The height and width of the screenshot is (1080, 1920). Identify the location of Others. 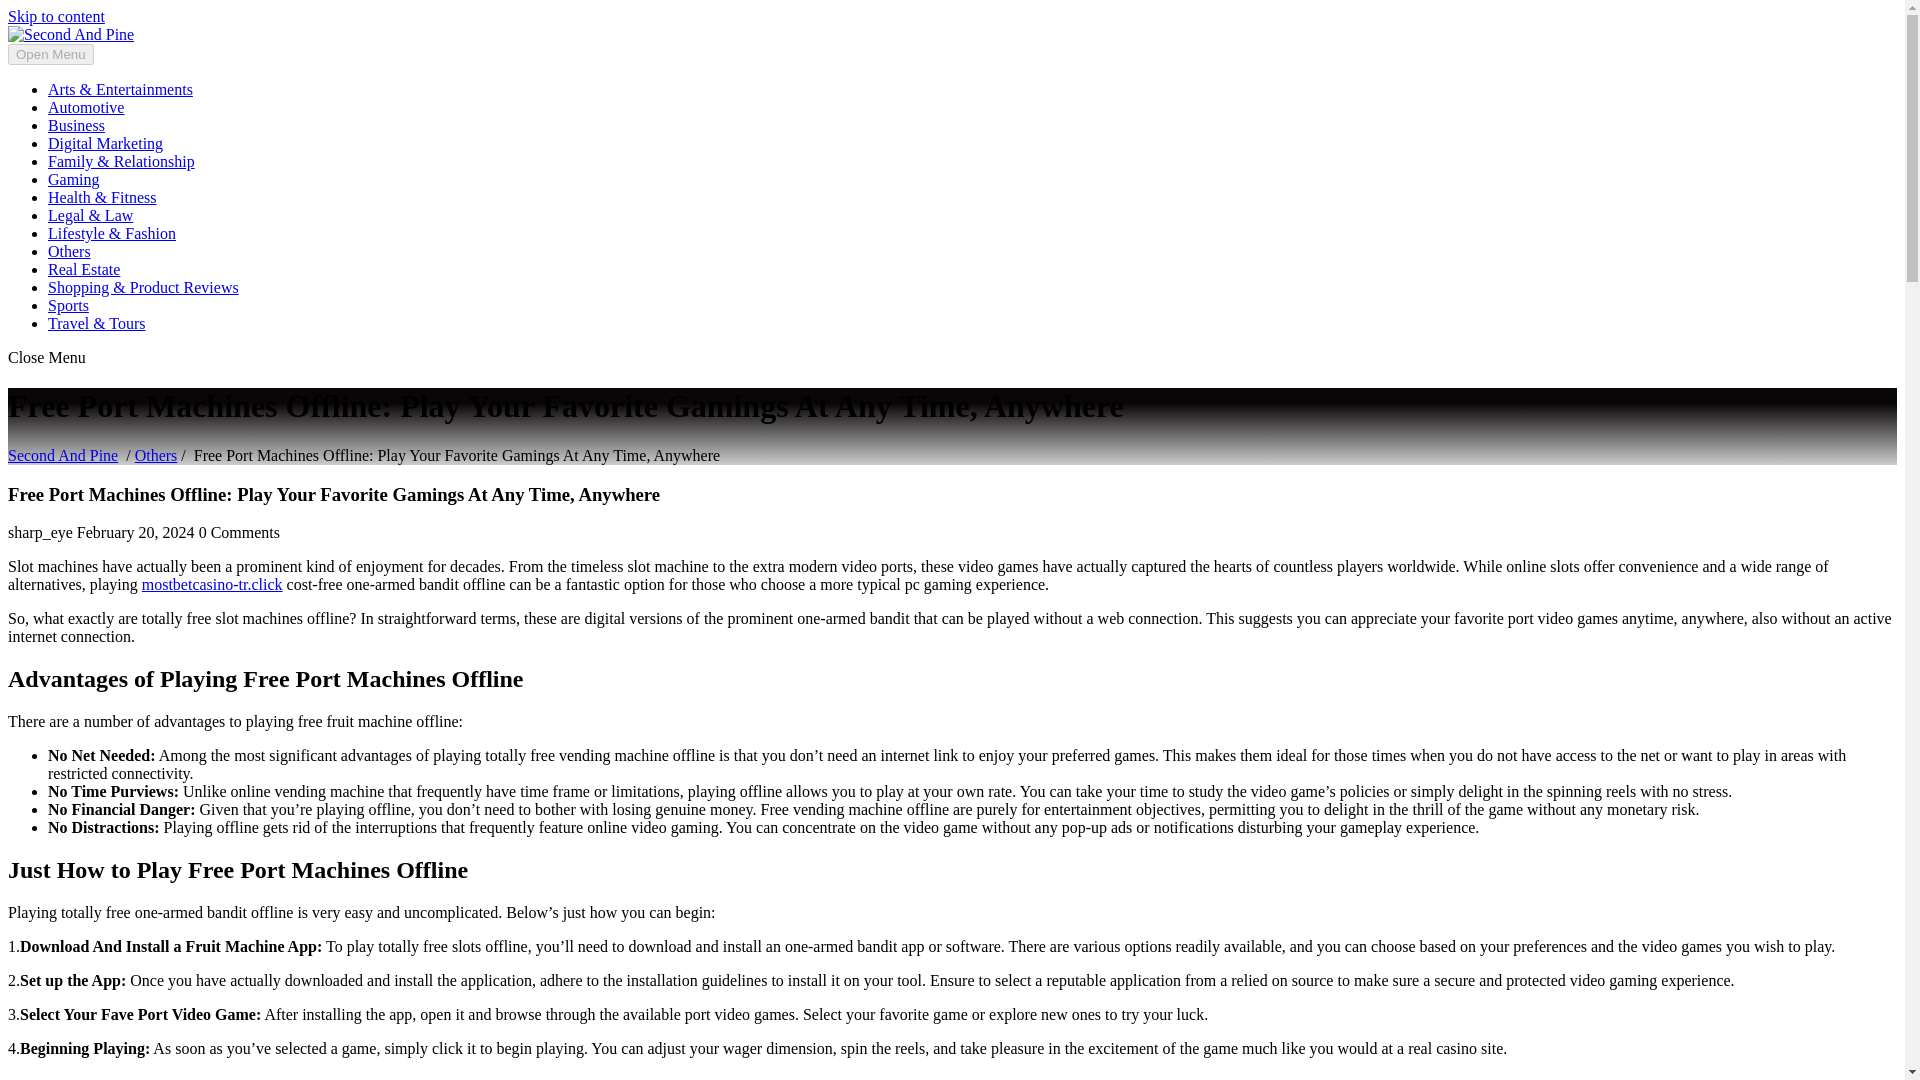
(156, 456).